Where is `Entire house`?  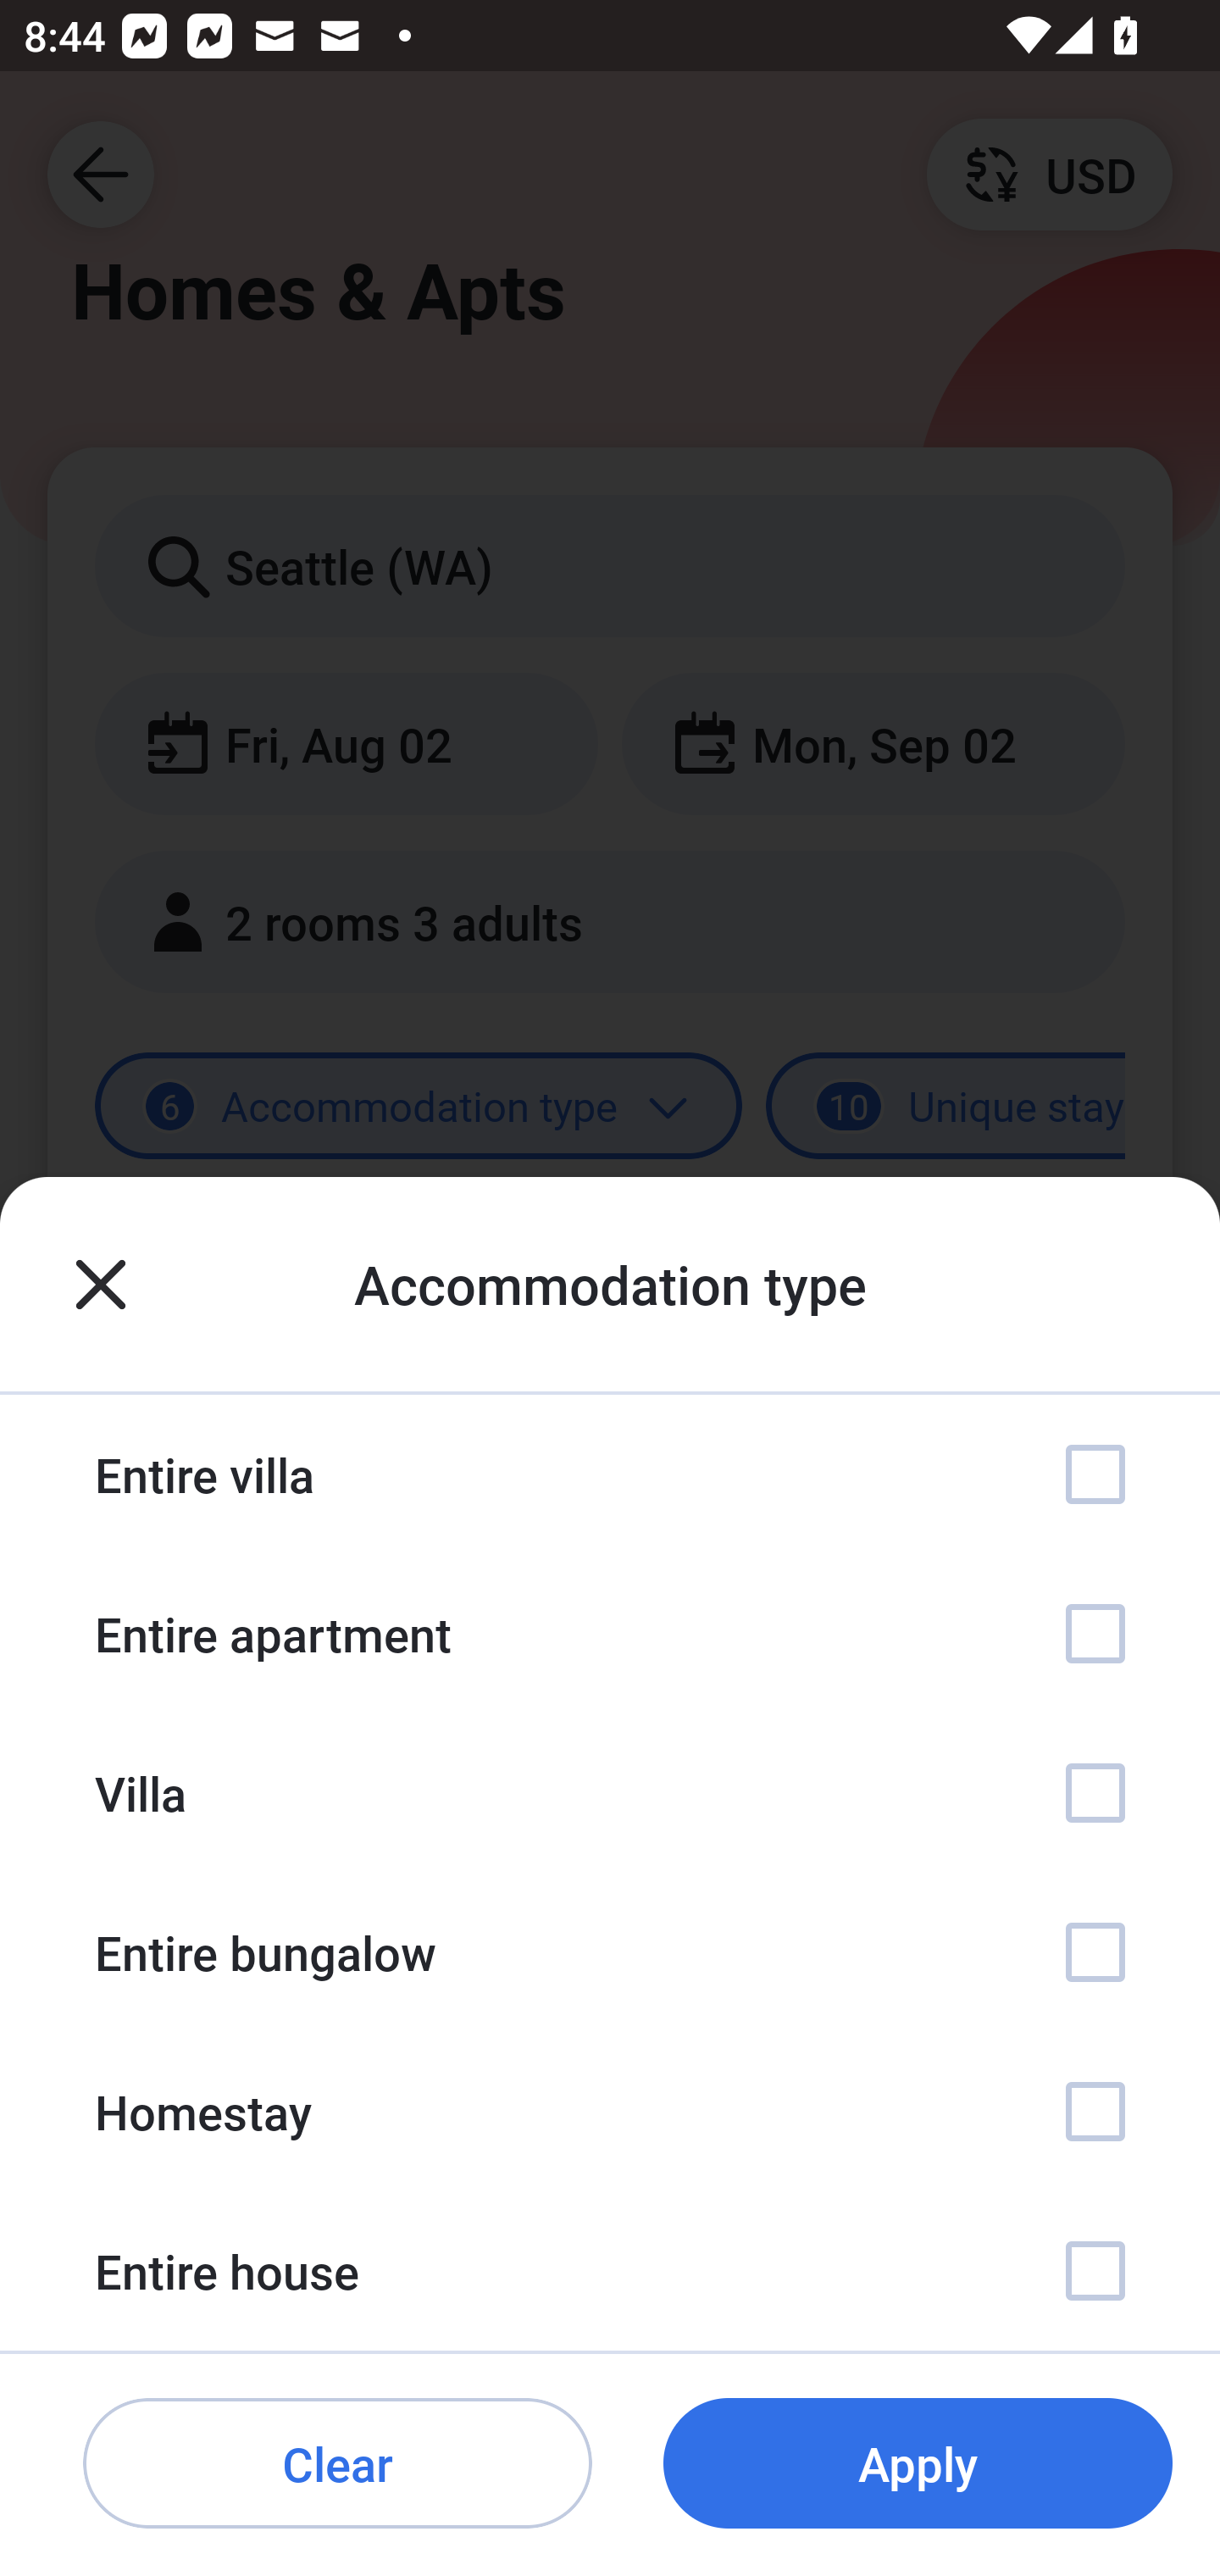
Entire house is located at coordinates (610, 2271).